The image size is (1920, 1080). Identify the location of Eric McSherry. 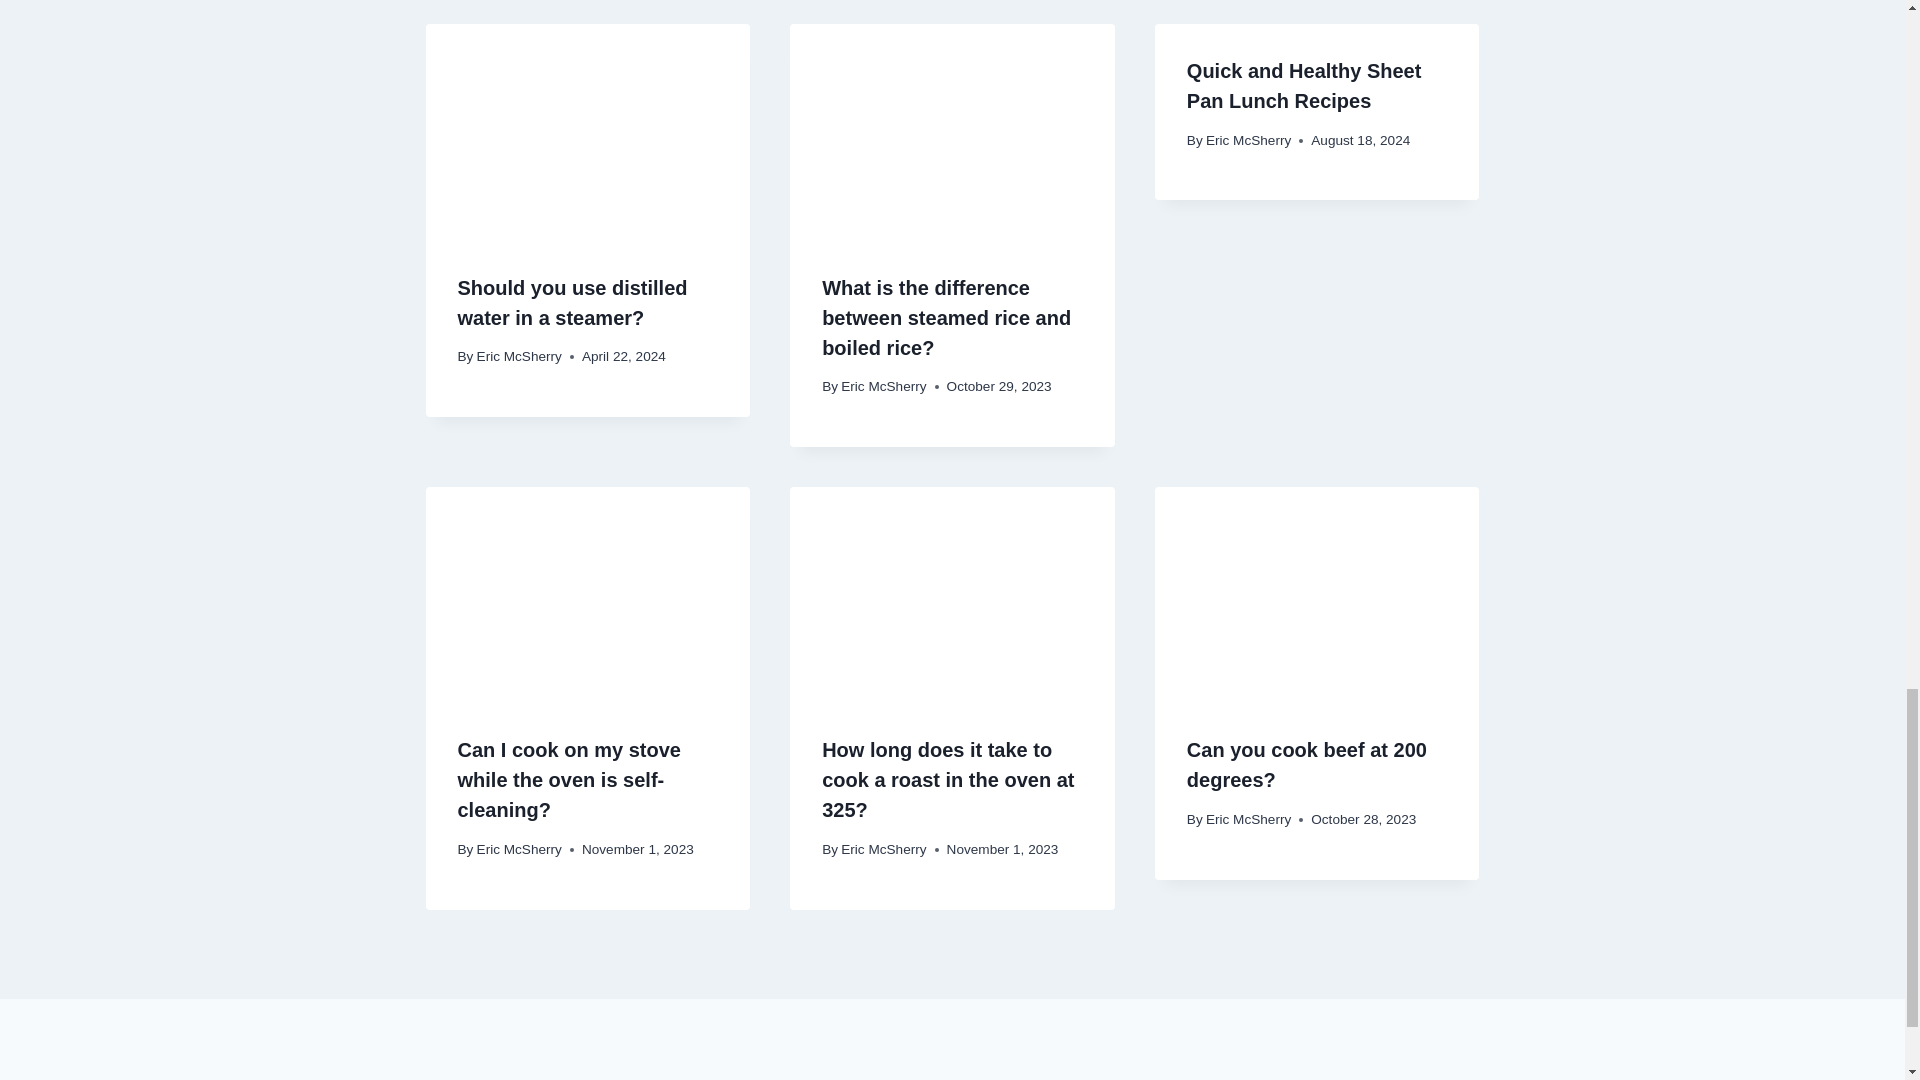
(519, 356).